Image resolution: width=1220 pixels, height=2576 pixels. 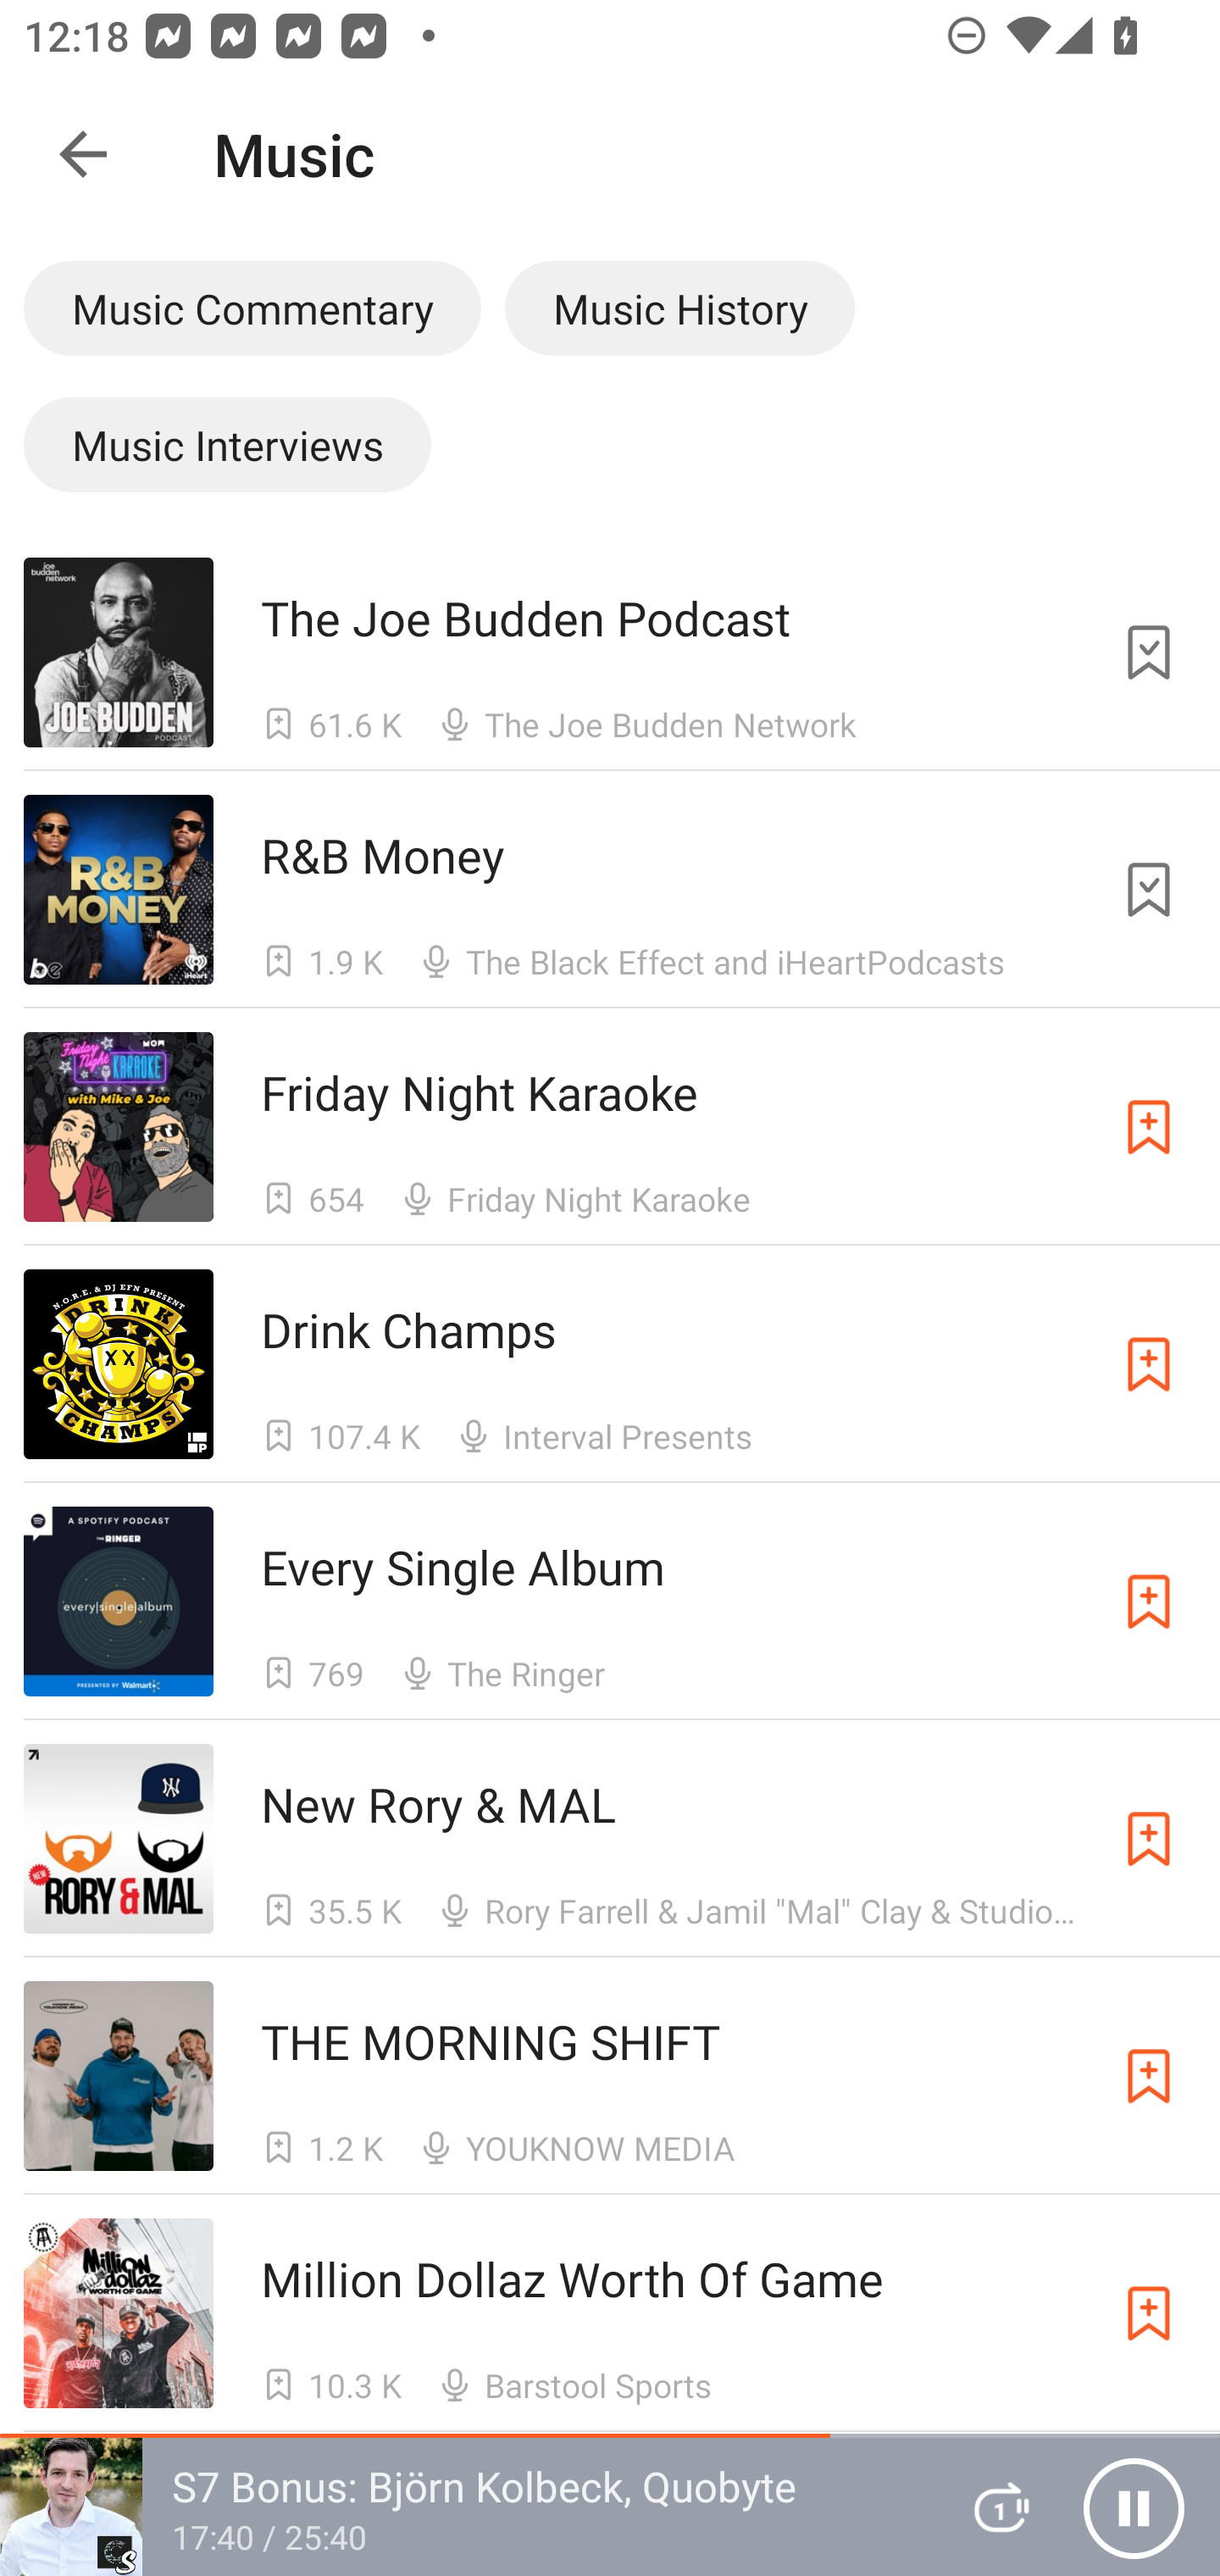 I want to click on Subscribe, so click(x=1149, y=1602).